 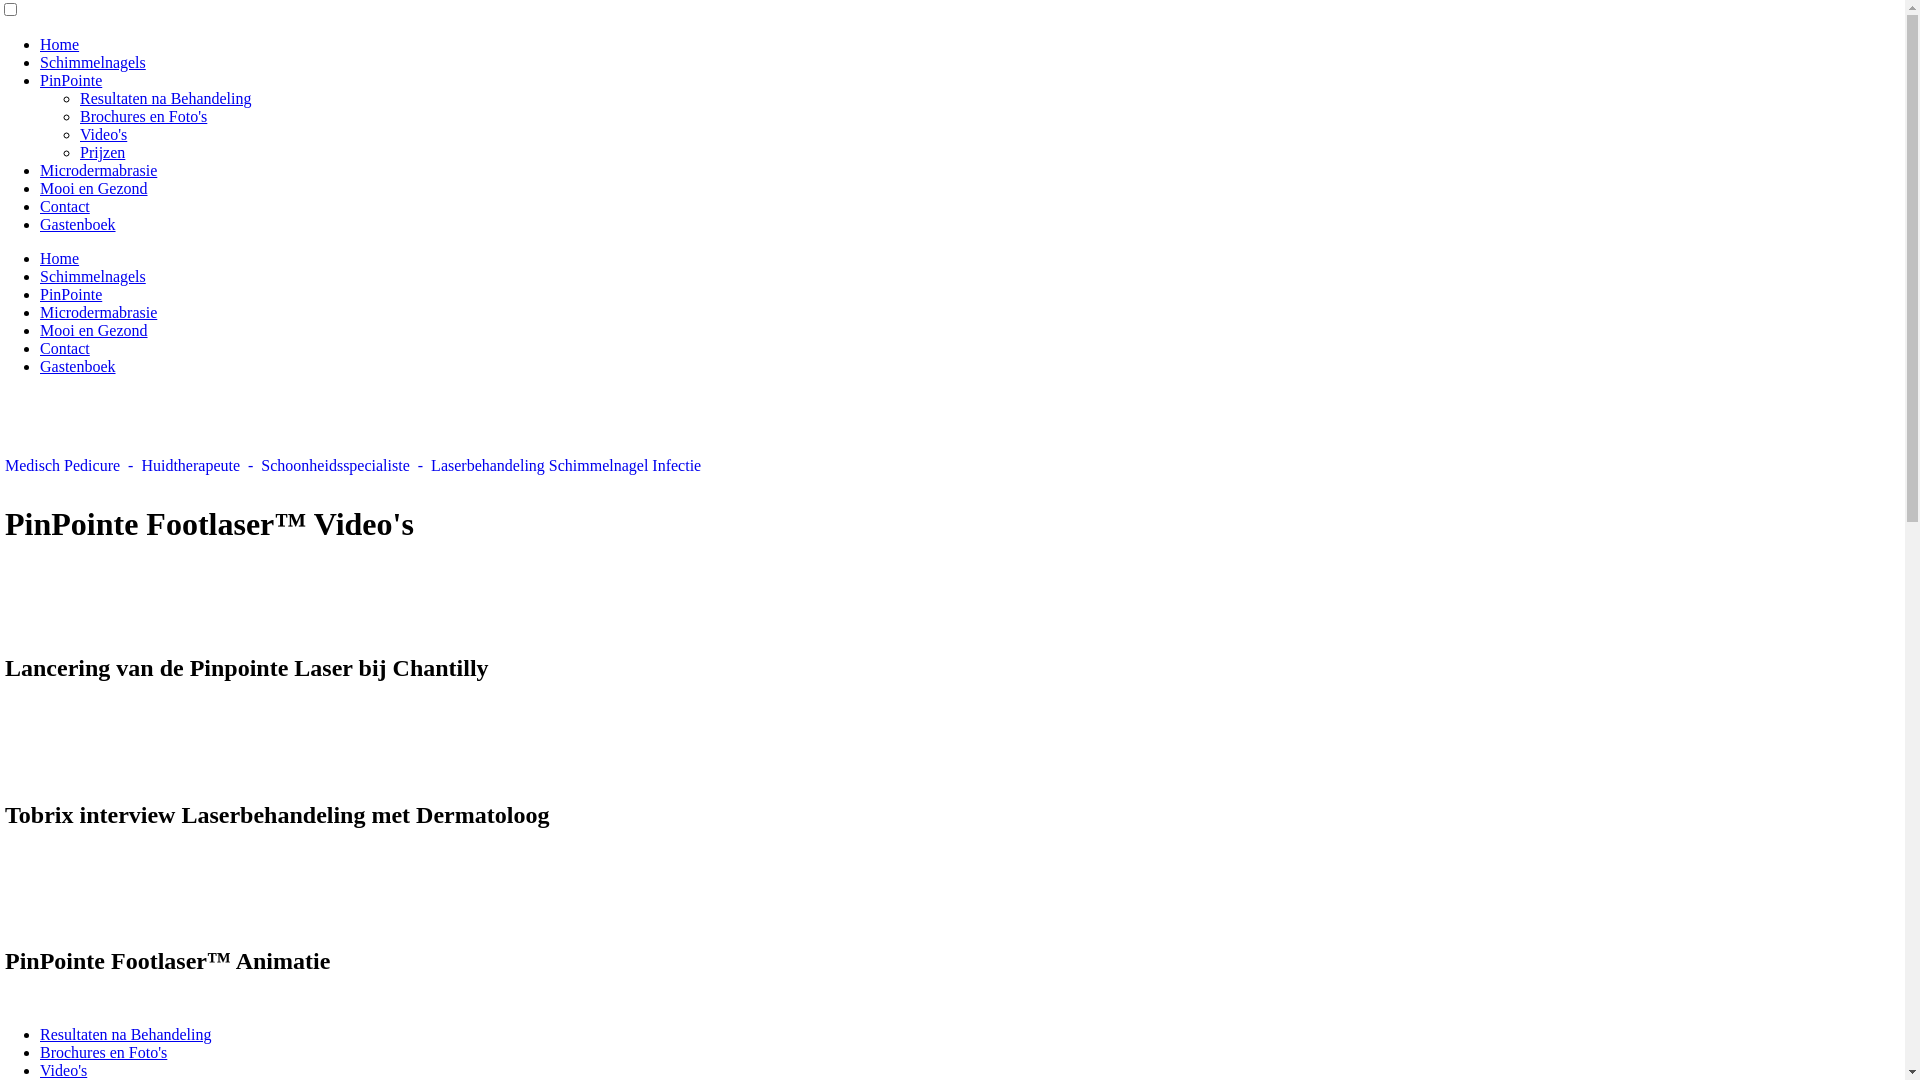 I want to click on PinPointe, so click(x=71, y=80).